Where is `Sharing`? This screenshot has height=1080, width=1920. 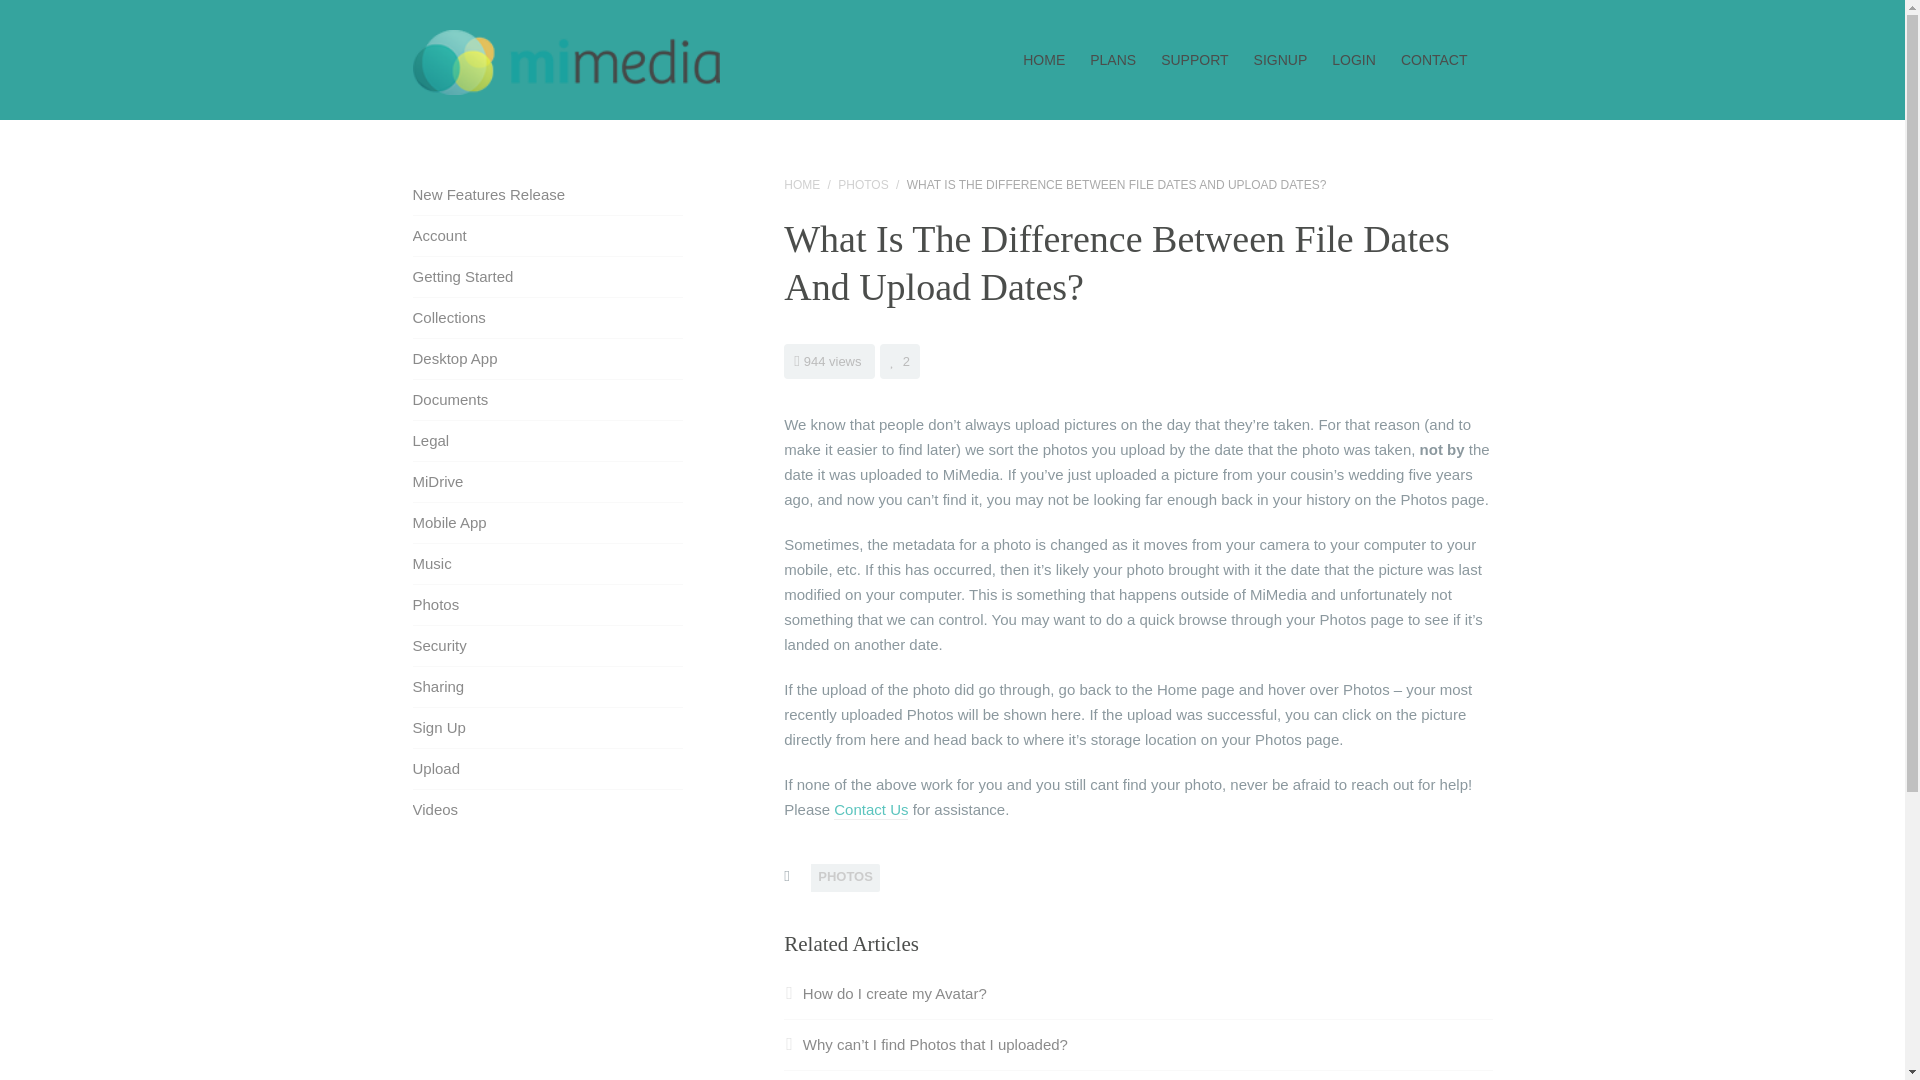
Sharing is located at coordinates (438, 686).